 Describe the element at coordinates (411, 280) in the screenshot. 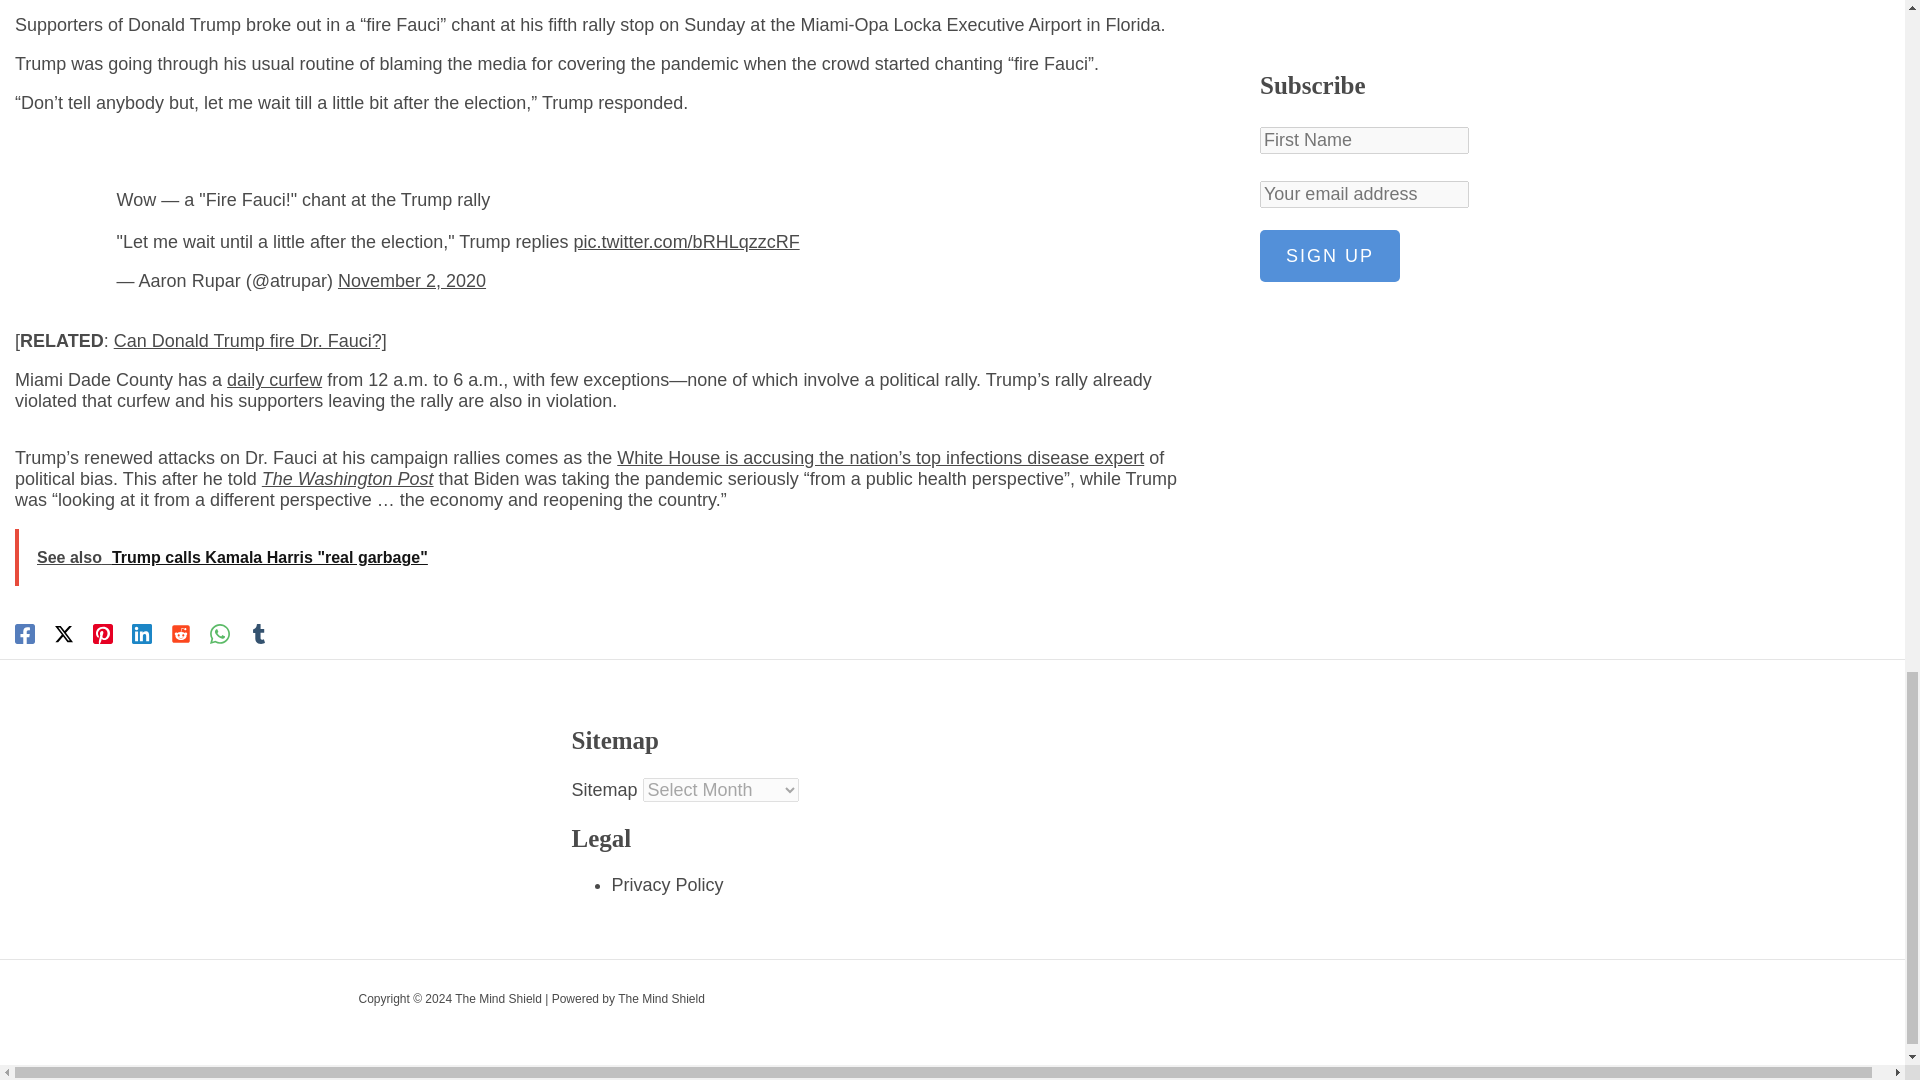

I see `November 2, 2020` at that location.